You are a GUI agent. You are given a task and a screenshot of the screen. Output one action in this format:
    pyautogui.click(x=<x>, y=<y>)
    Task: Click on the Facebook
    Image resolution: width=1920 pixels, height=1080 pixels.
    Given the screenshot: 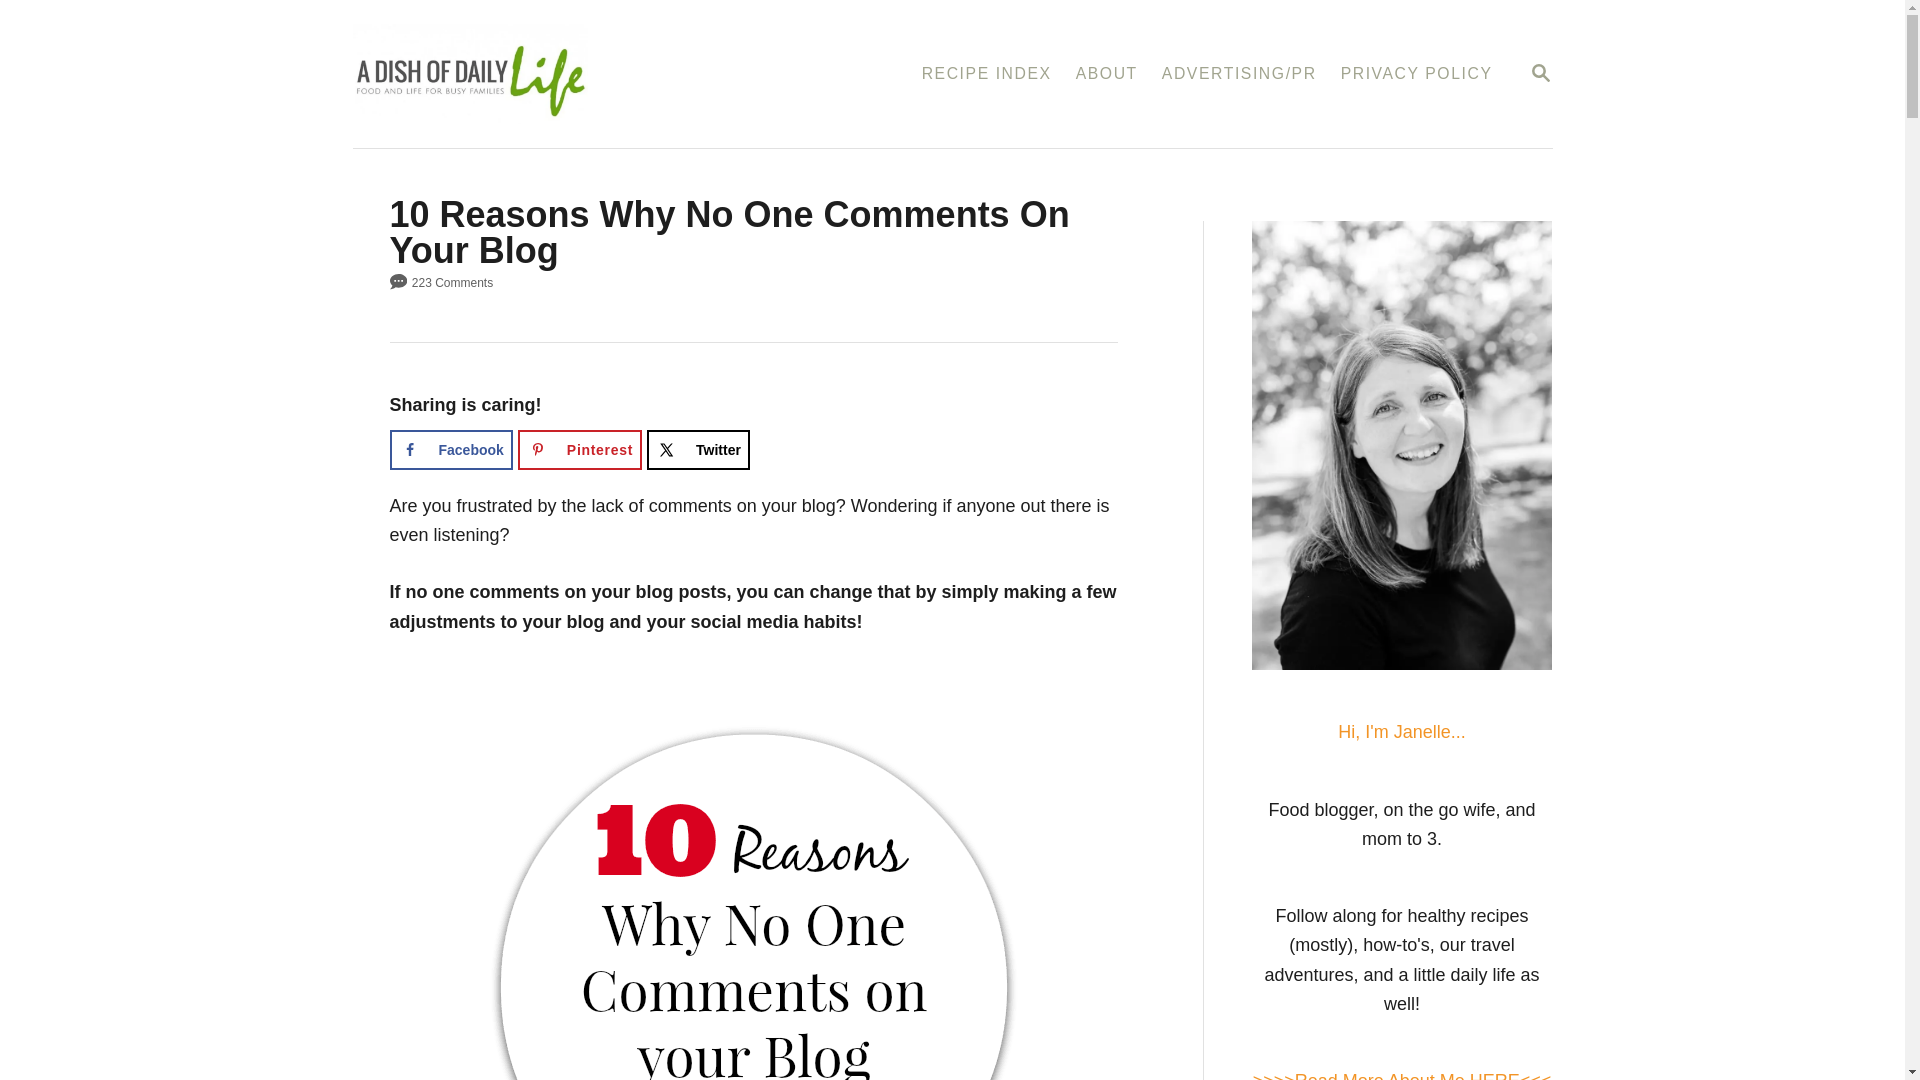 What is the action you would take?
    pyautogui.click(x=450, y=449)
    